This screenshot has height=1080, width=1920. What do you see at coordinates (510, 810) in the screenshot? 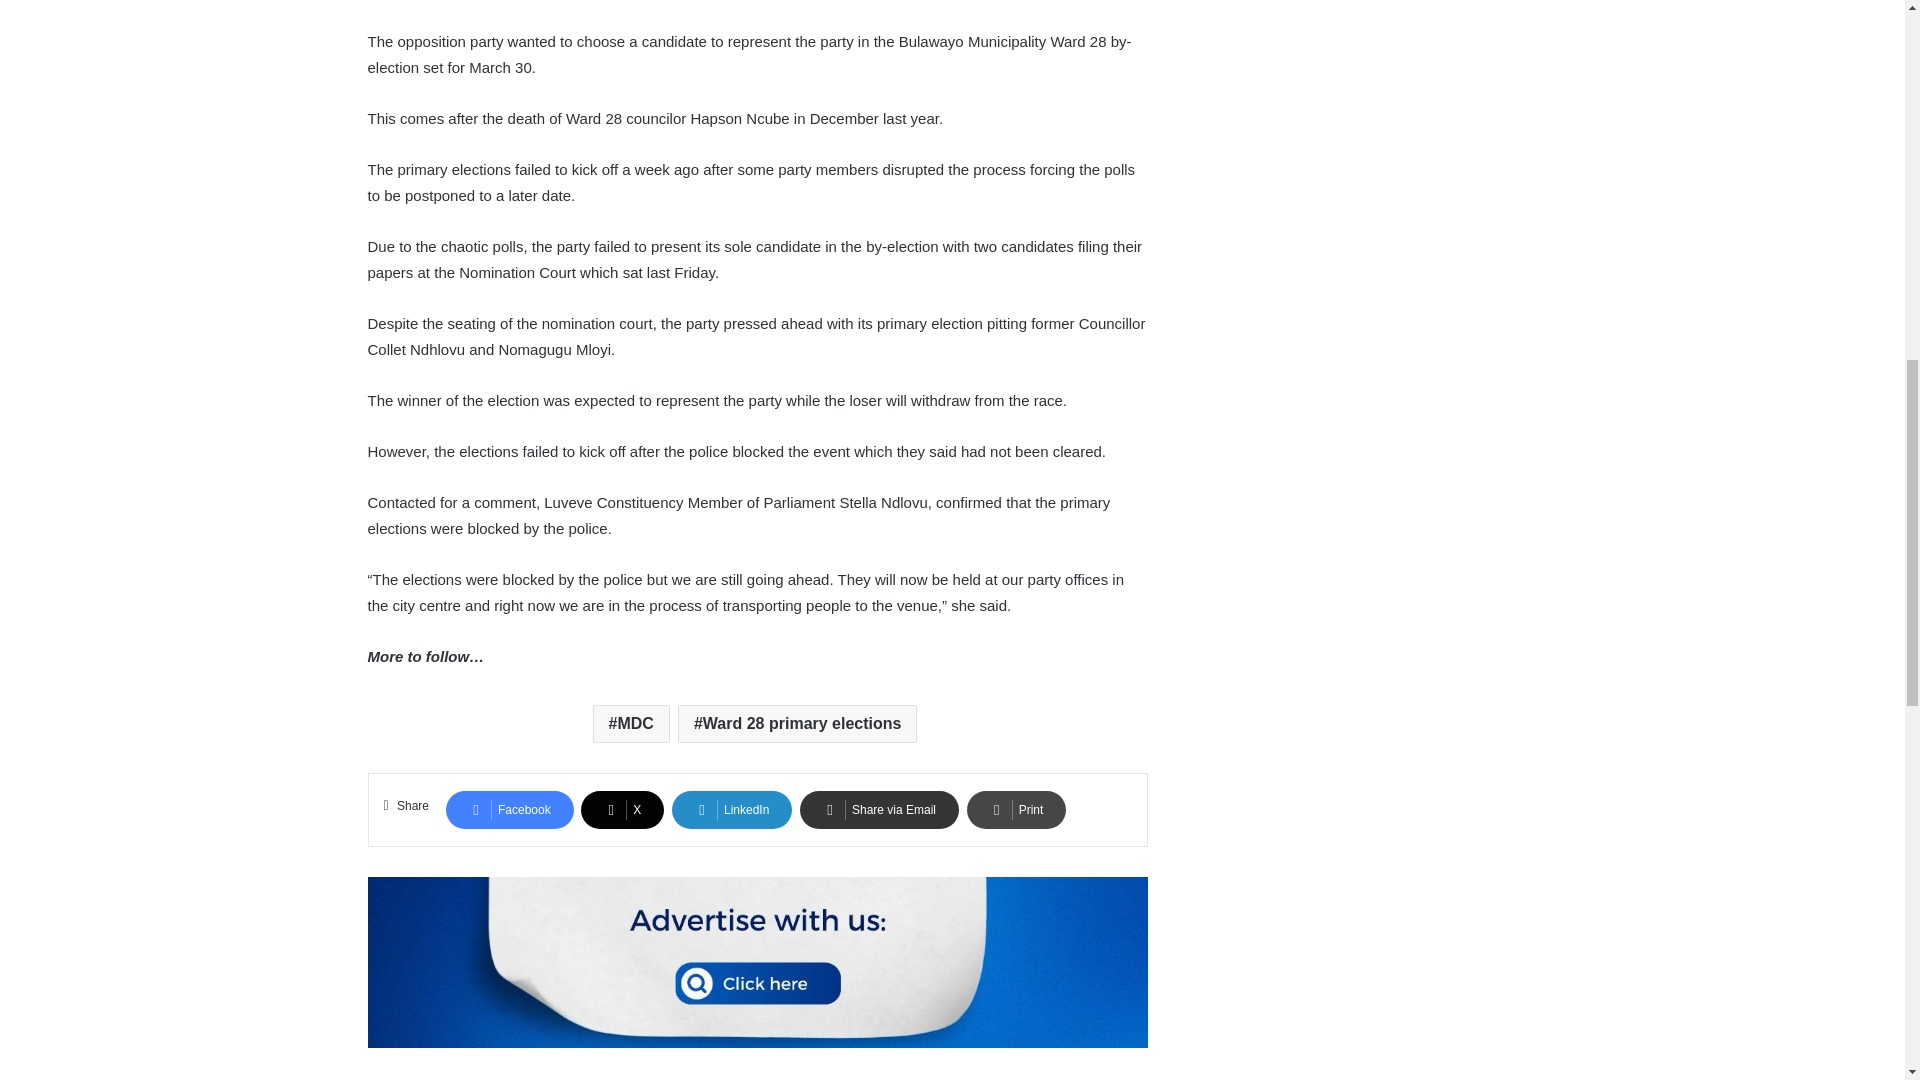
I see `Facebook` at bounding box center [510, 810].